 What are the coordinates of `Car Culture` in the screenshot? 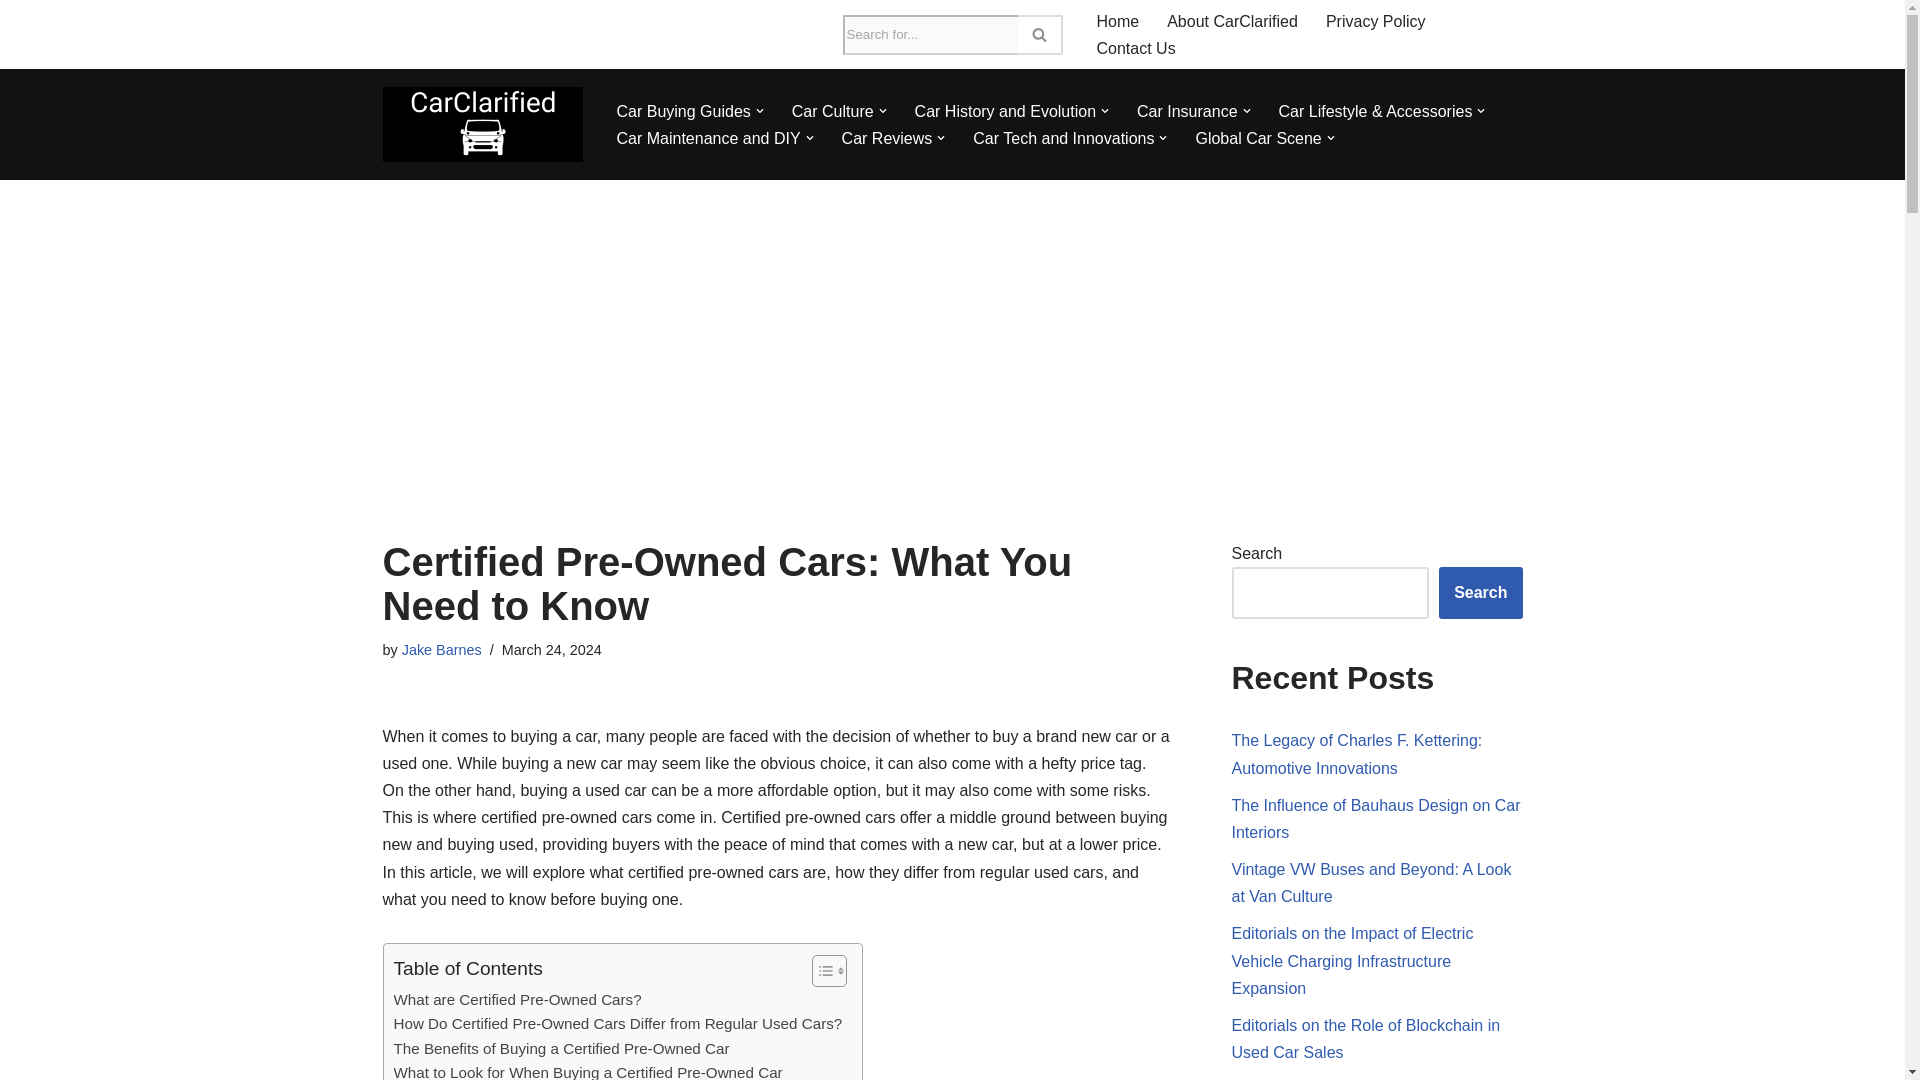 It's located at (832, 112).